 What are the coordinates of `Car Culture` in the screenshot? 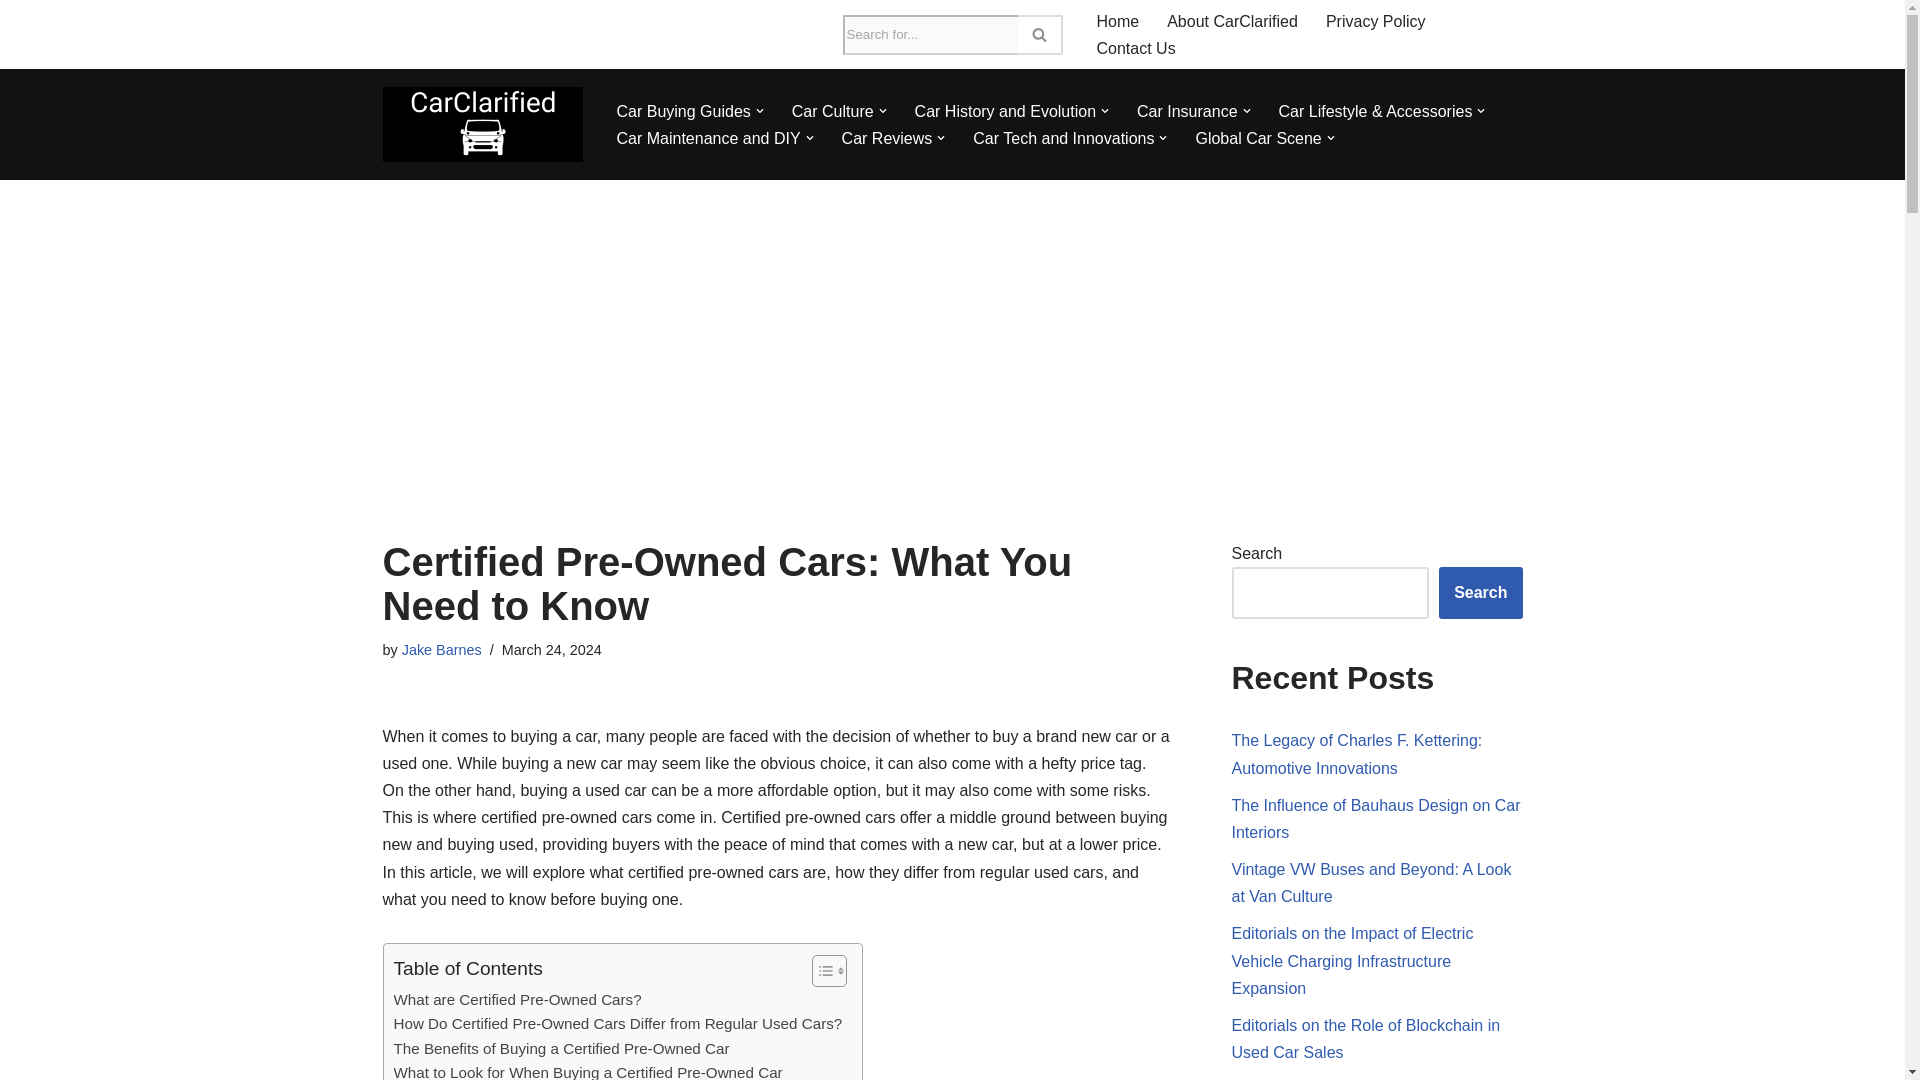 It's located at (832, 112).